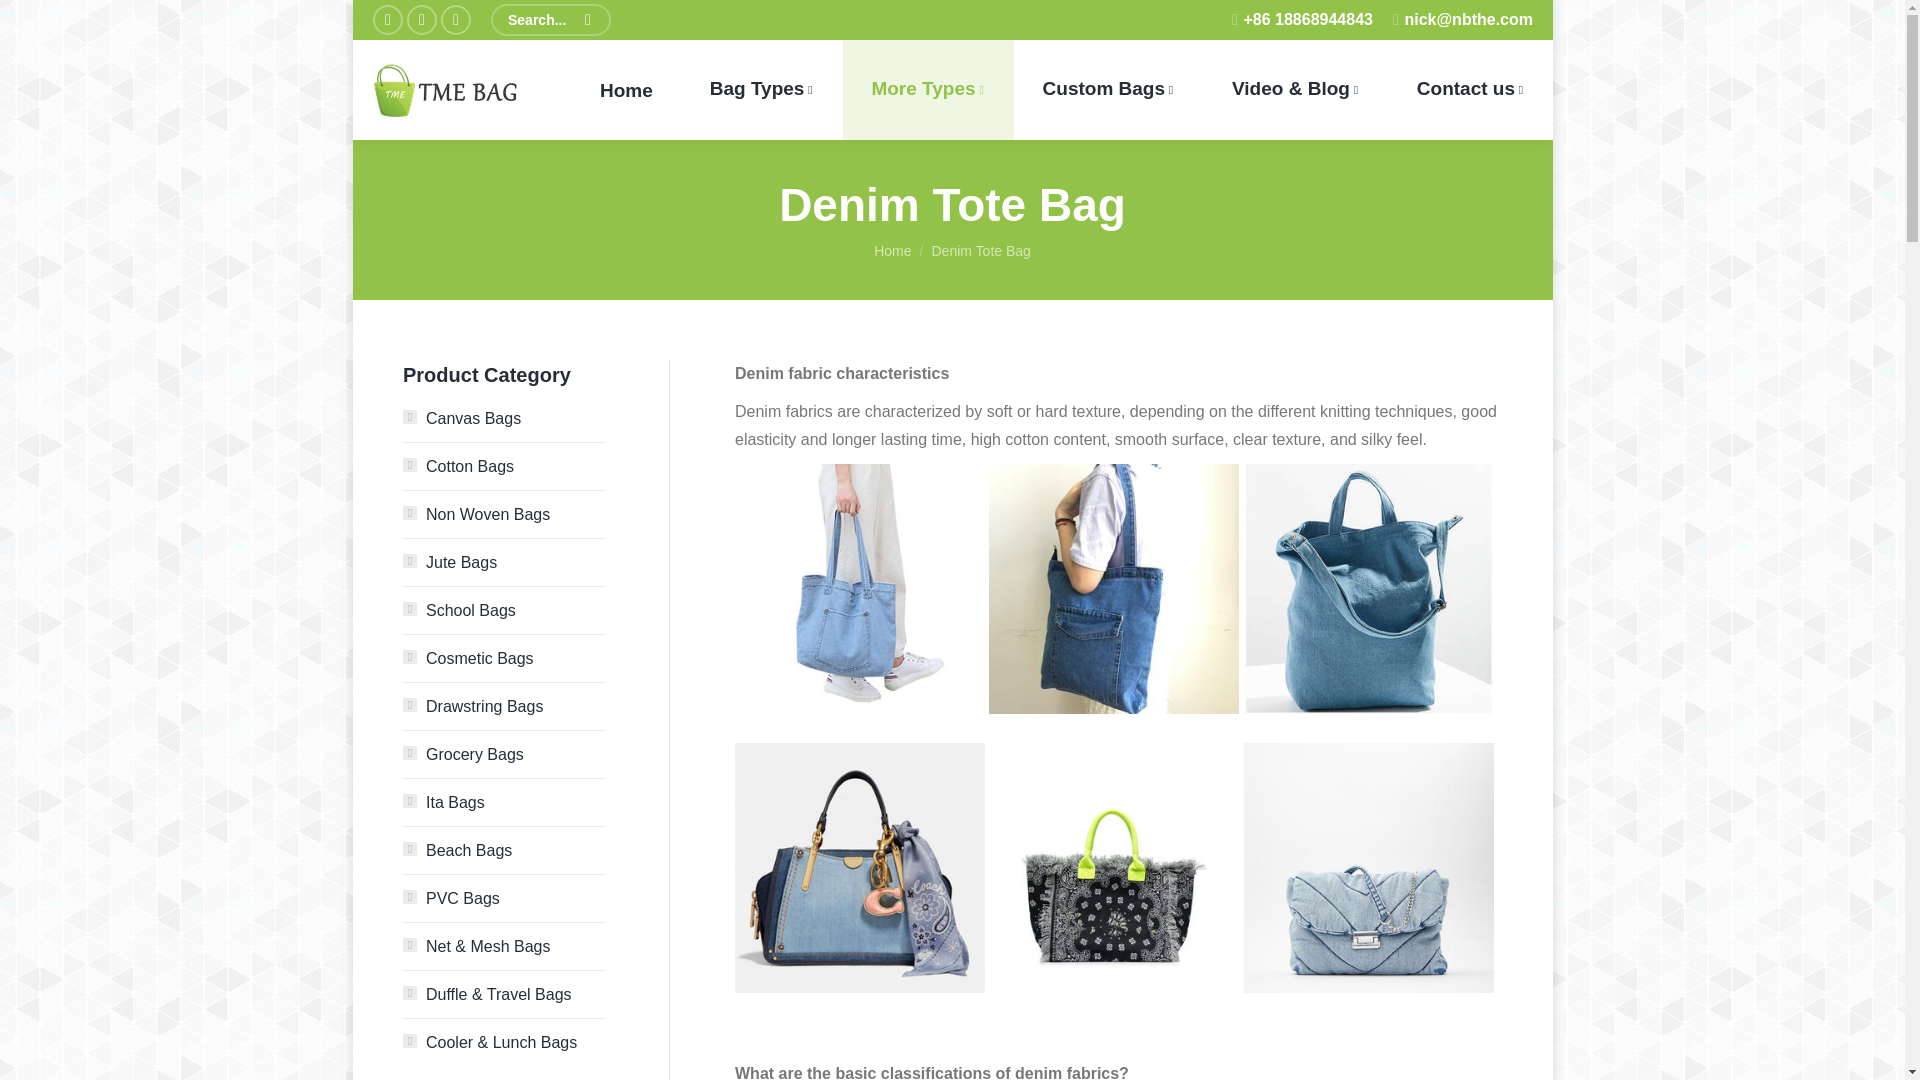 Image resolution: width=1920 pixels, height=1080 pixels. What do you see at coordinates (626, 90) in the screenshot?
I see `Home` at bounding box center [626, 90].